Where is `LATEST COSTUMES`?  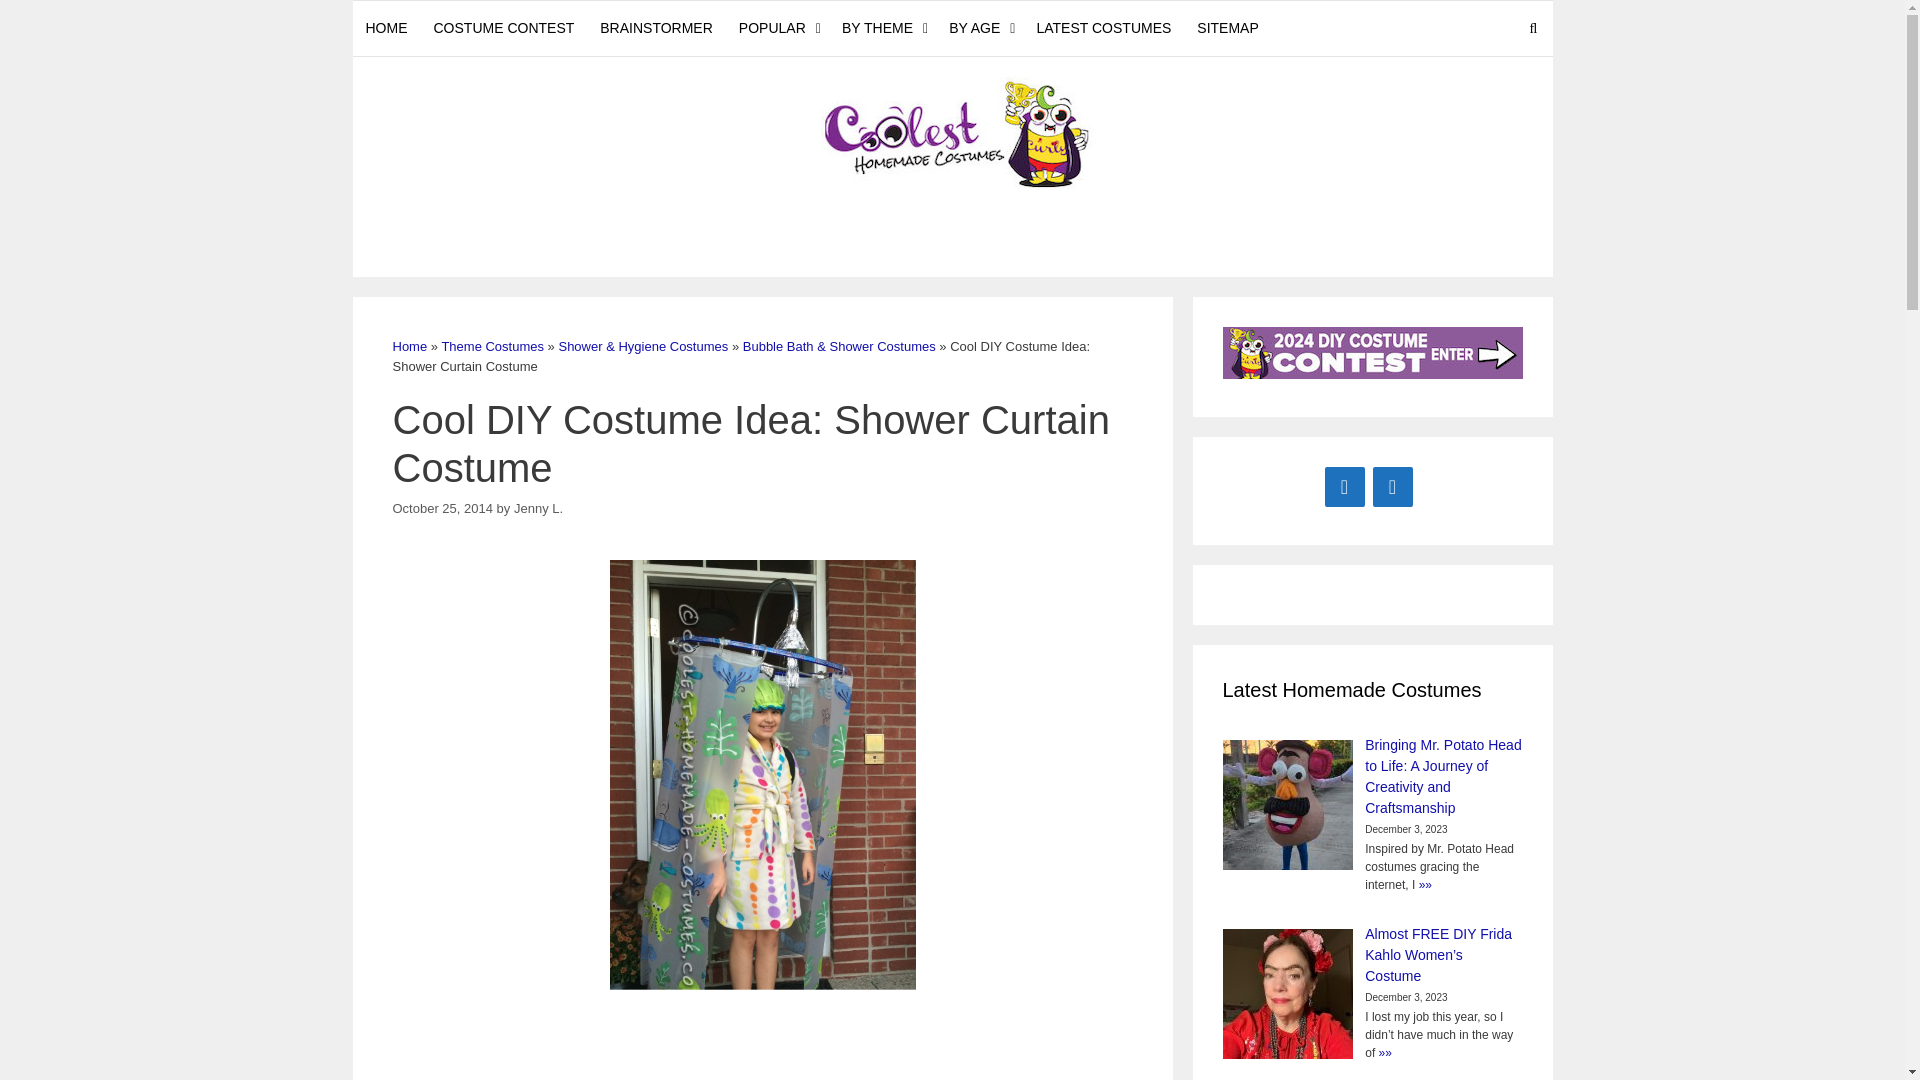
LATEST COSTUMES is located at coordinates (1104, 28).